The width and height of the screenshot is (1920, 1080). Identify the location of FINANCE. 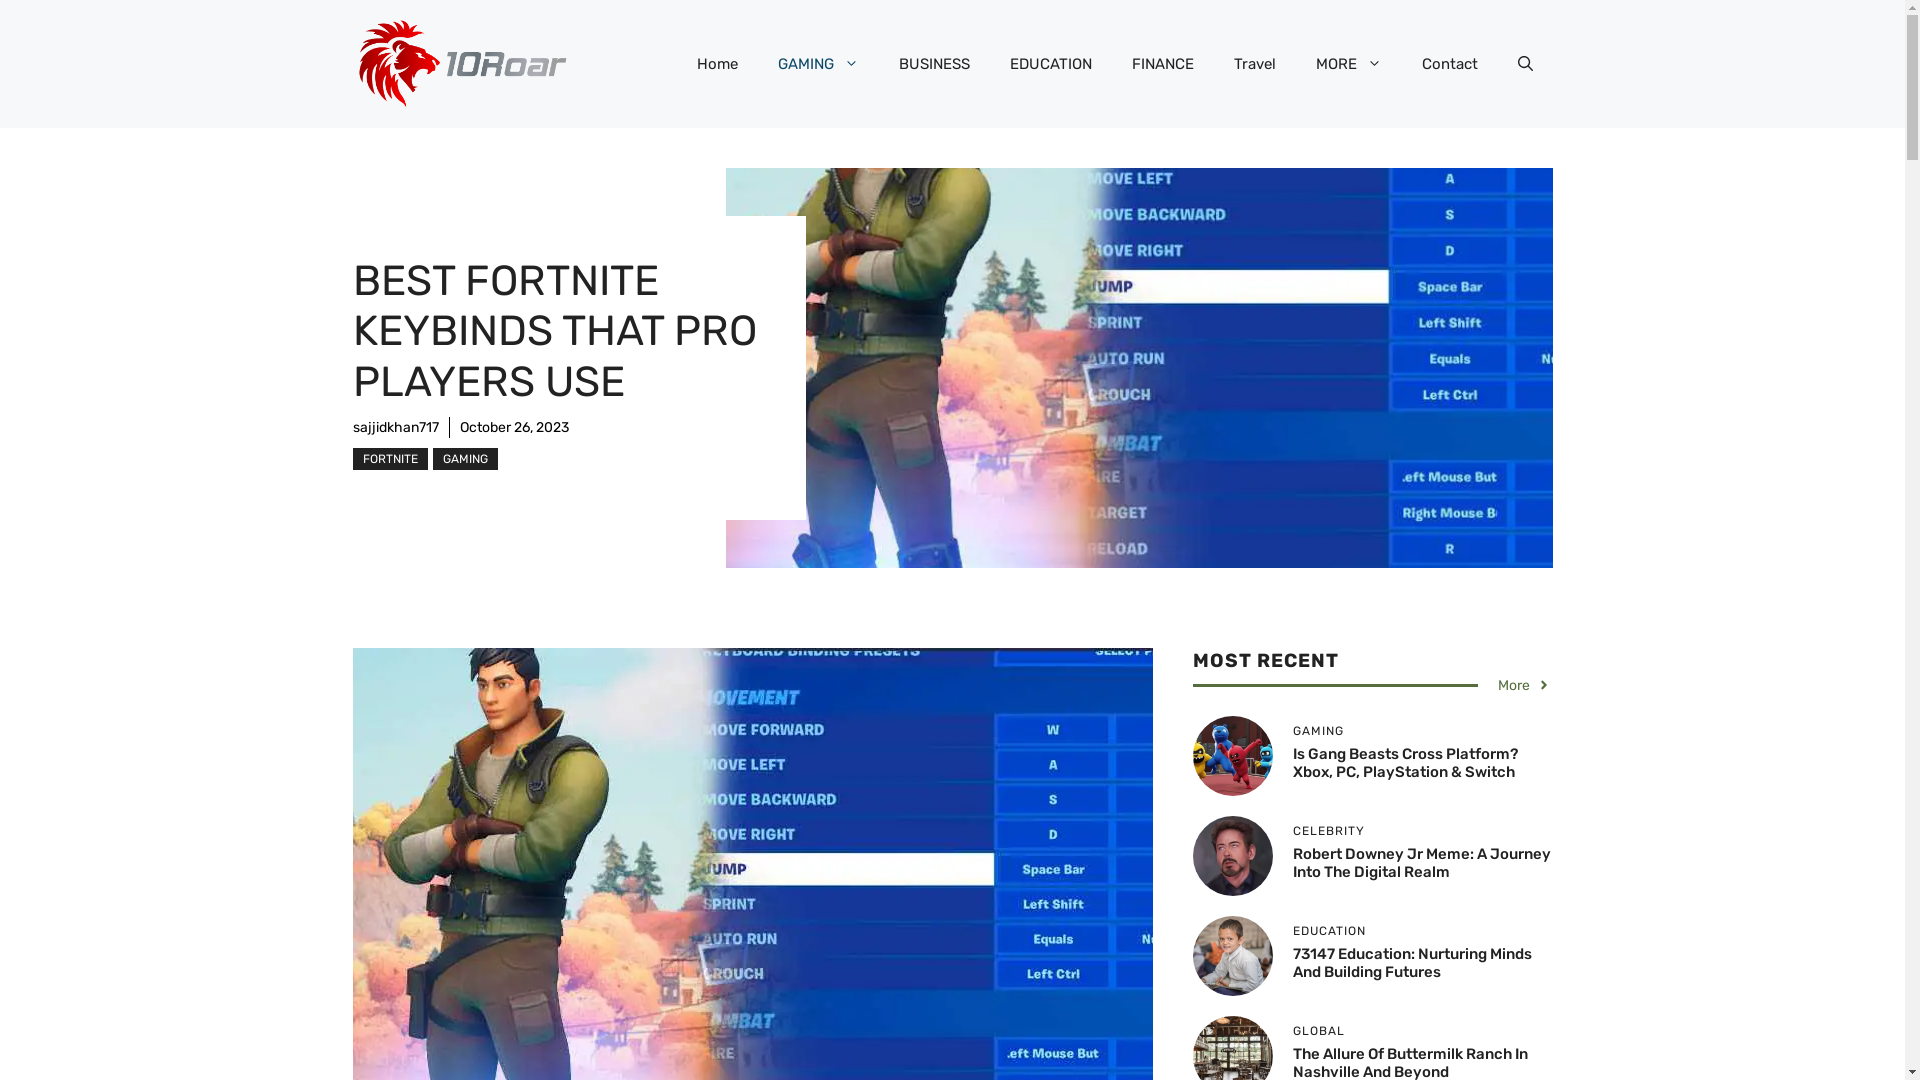
(1163, 64).